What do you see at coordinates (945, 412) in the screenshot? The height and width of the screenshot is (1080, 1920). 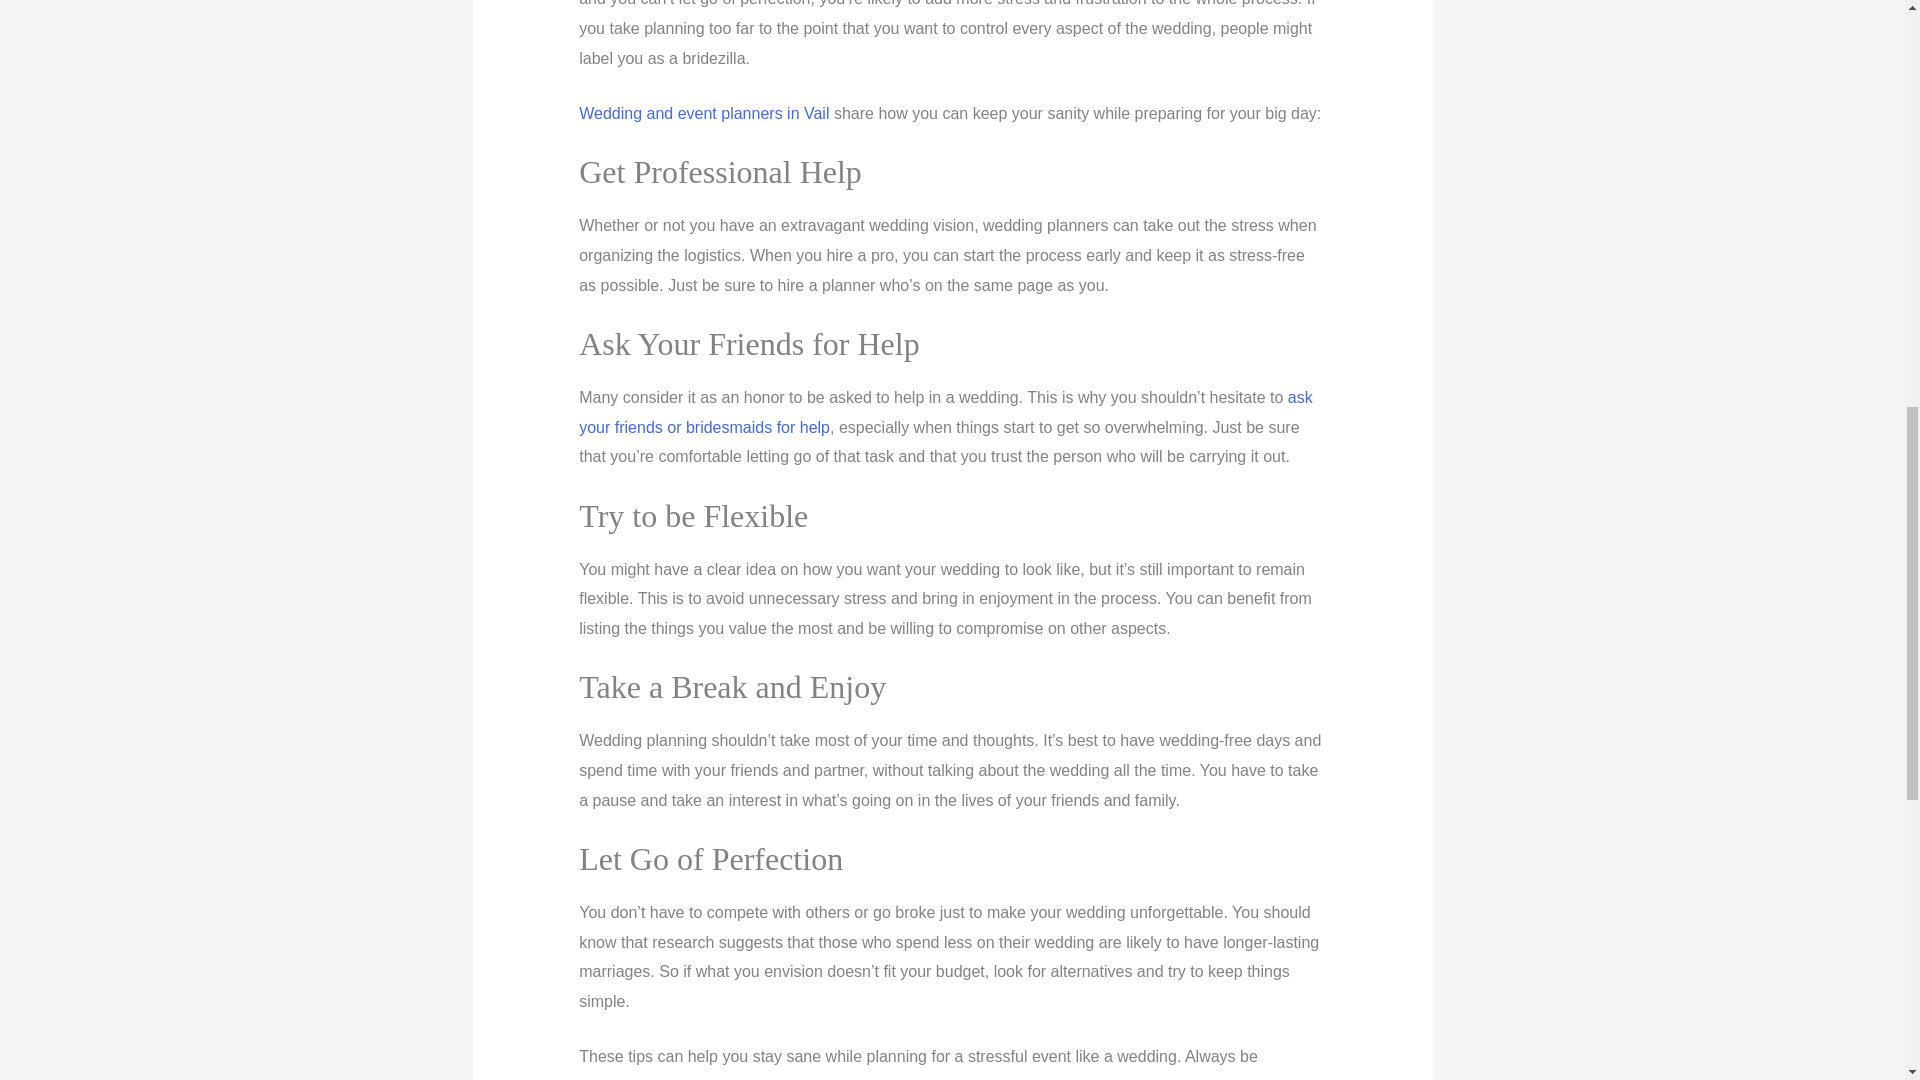 I see `Glamour` at bounding box center [945, 412].